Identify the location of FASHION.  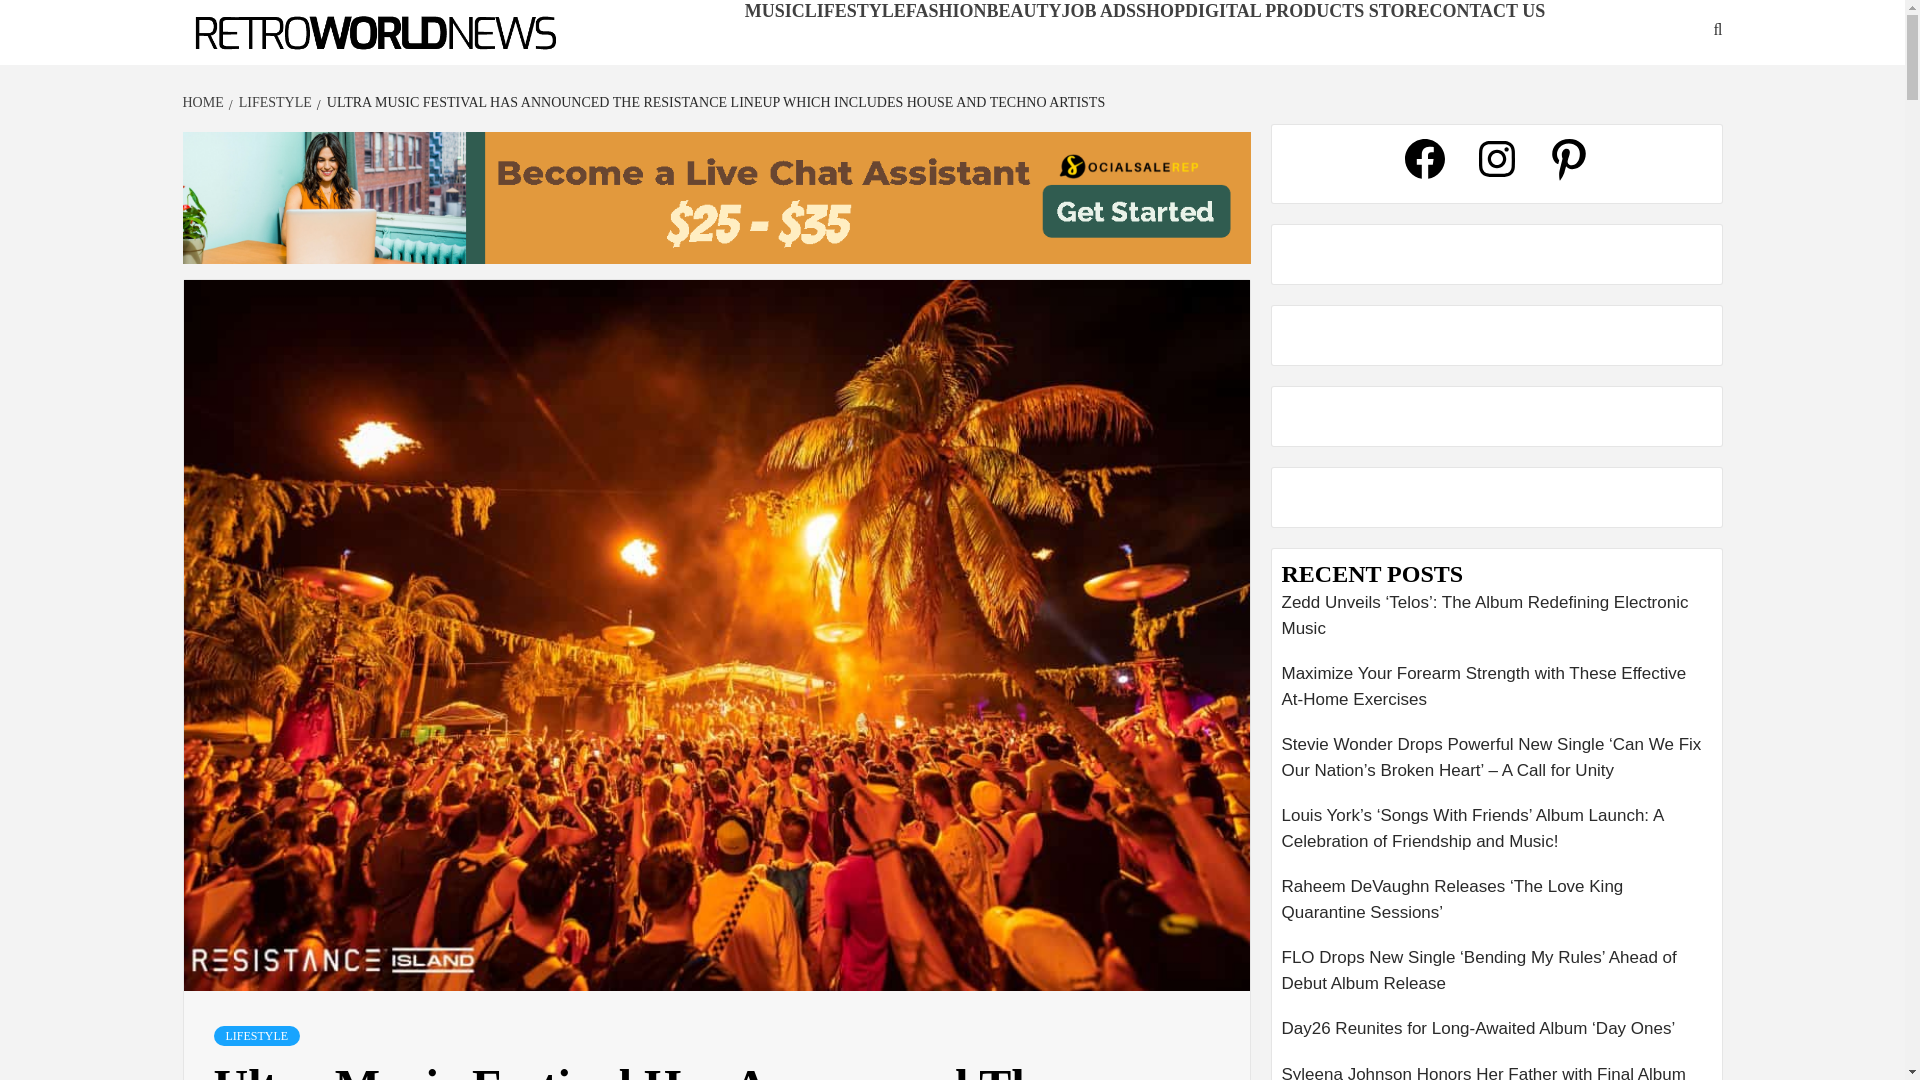
(946, 10).